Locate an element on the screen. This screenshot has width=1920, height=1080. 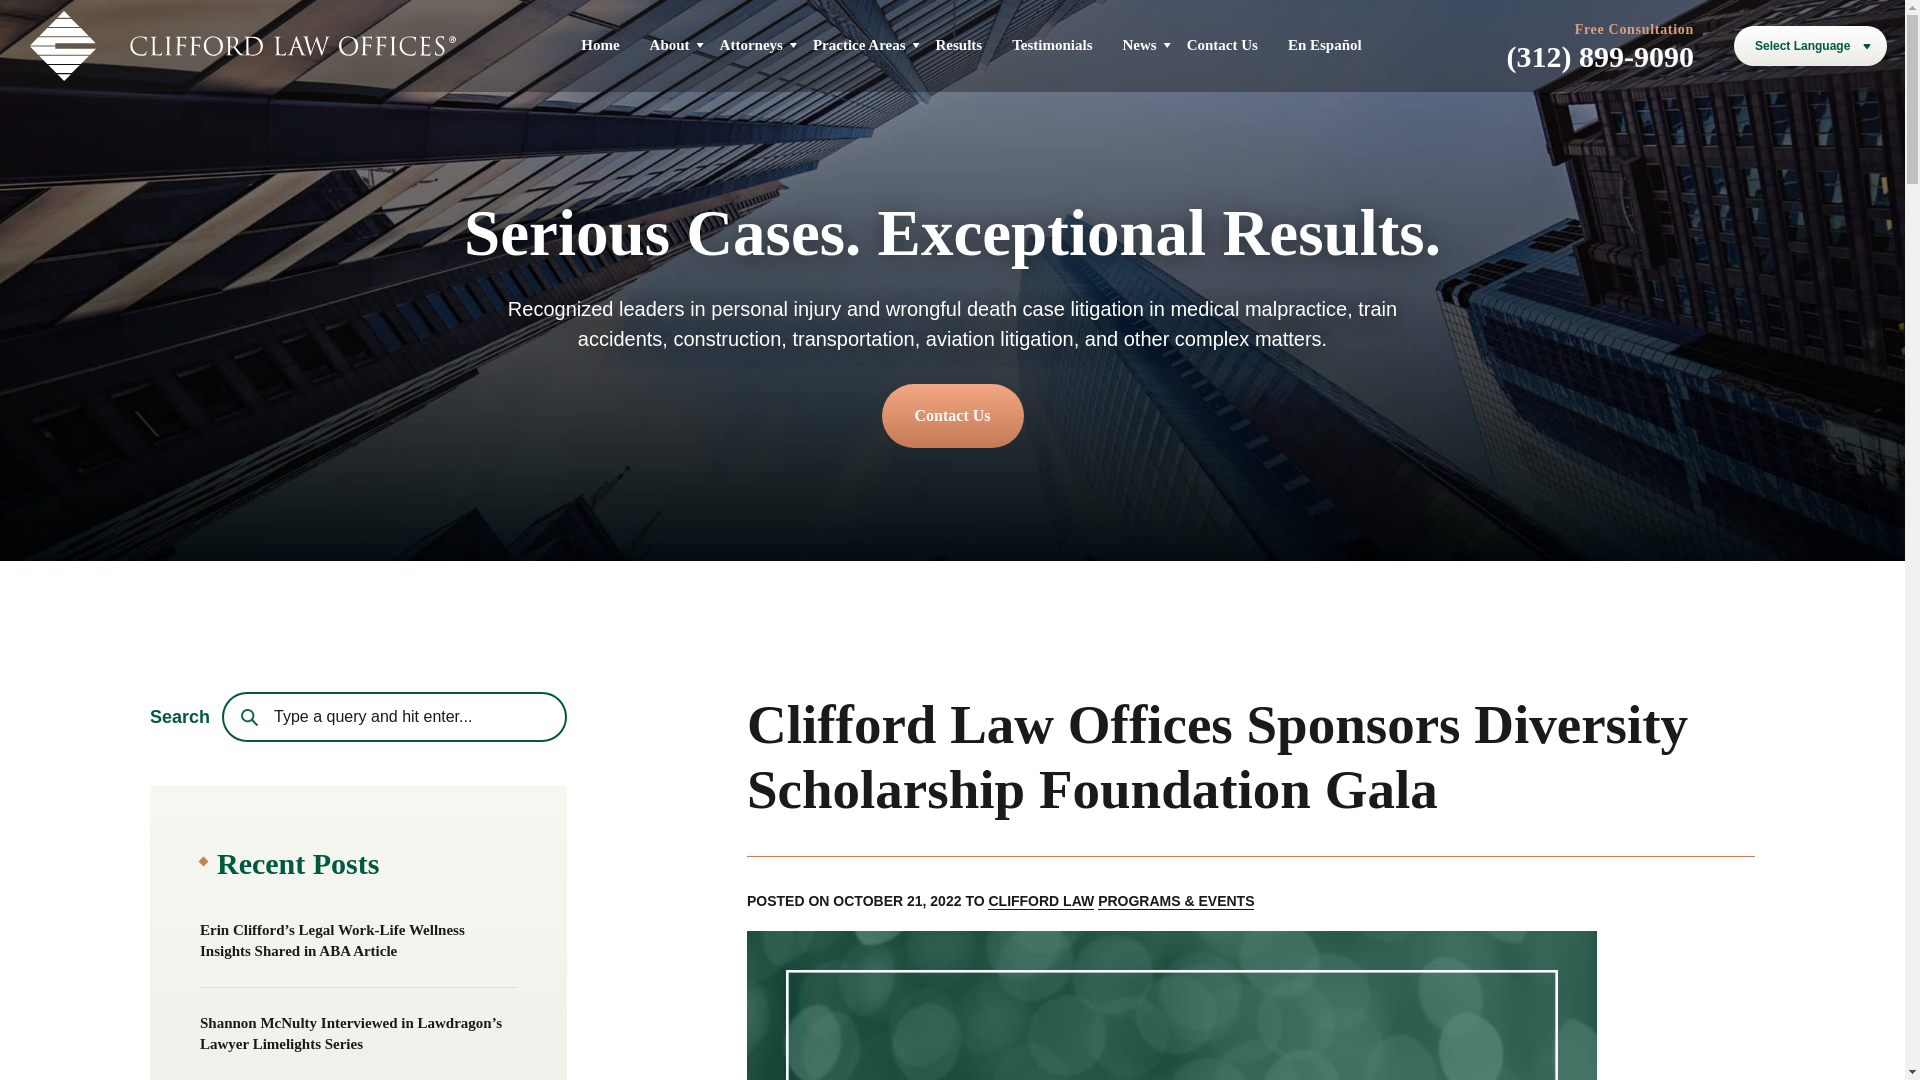
About is located at coordinates (670, 44).